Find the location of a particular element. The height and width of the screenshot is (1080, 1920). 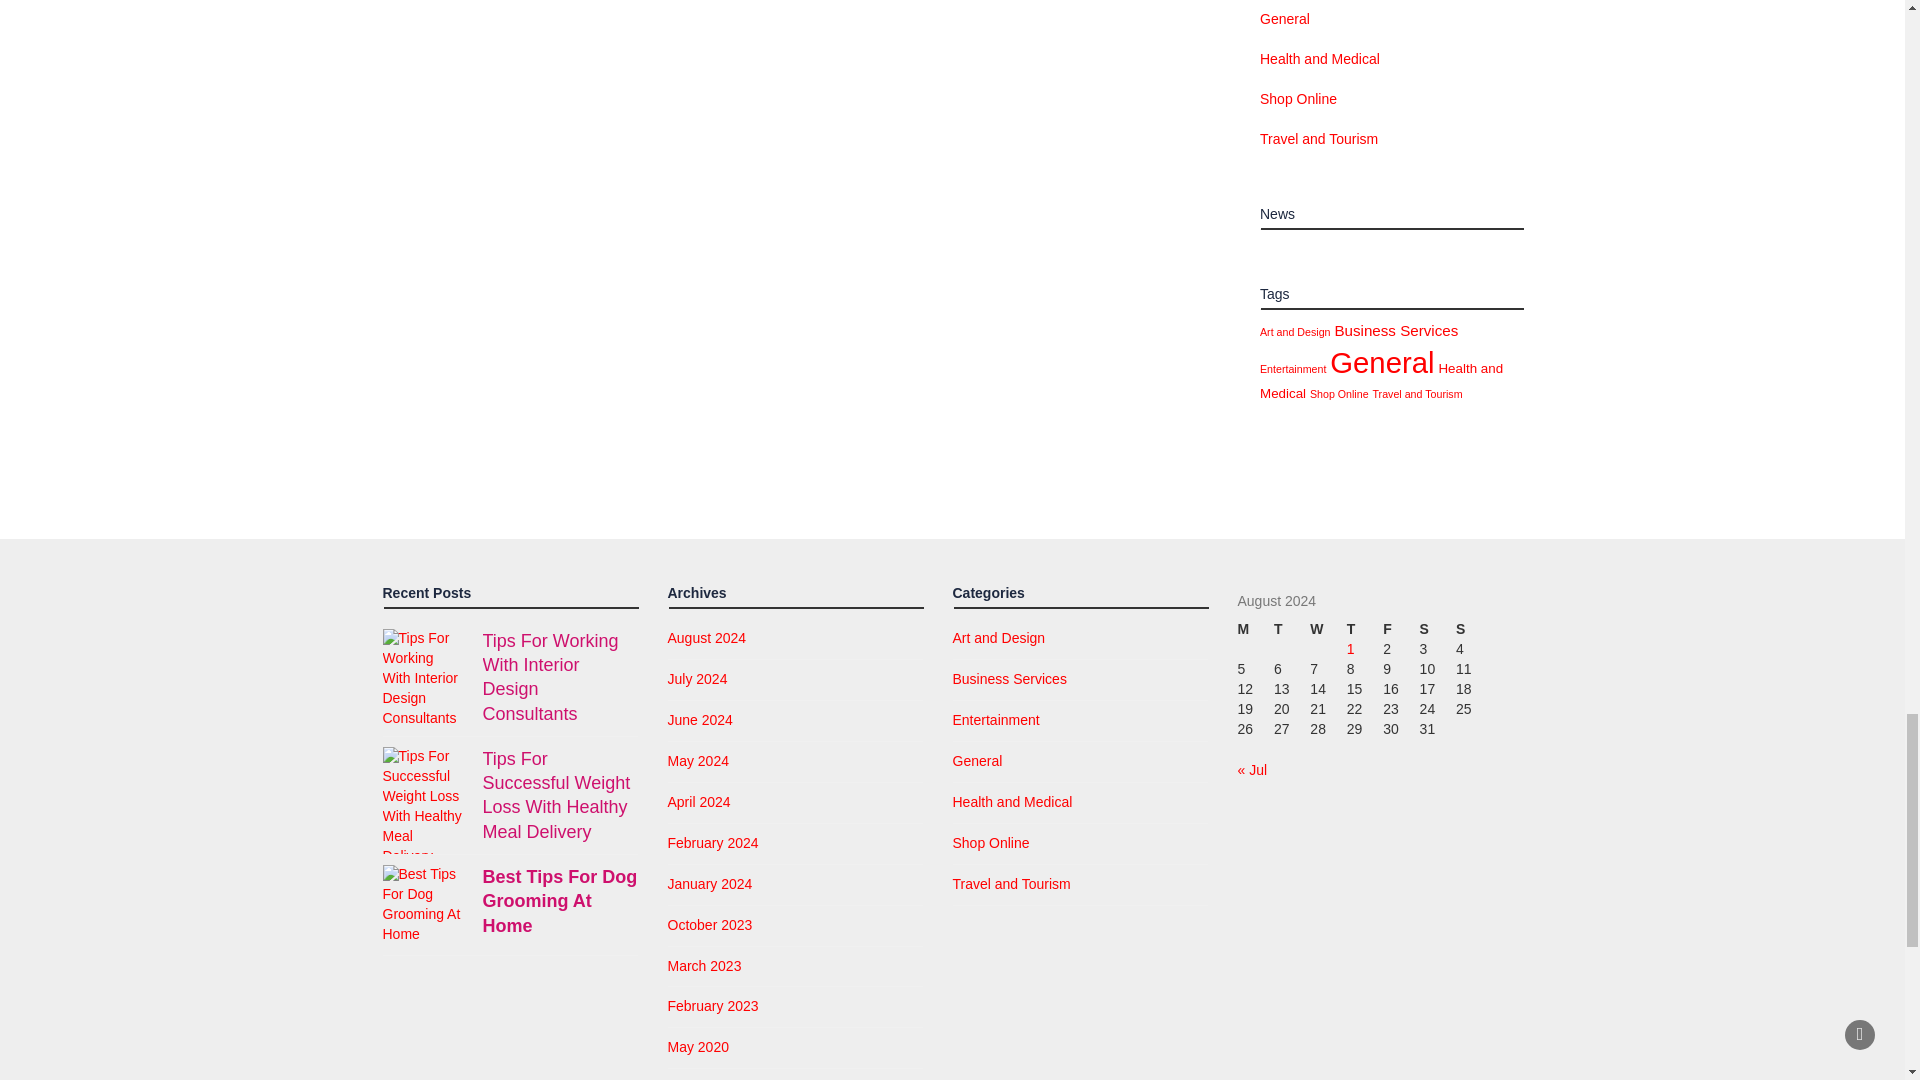

Friday is located at coordinates (1400, 630).